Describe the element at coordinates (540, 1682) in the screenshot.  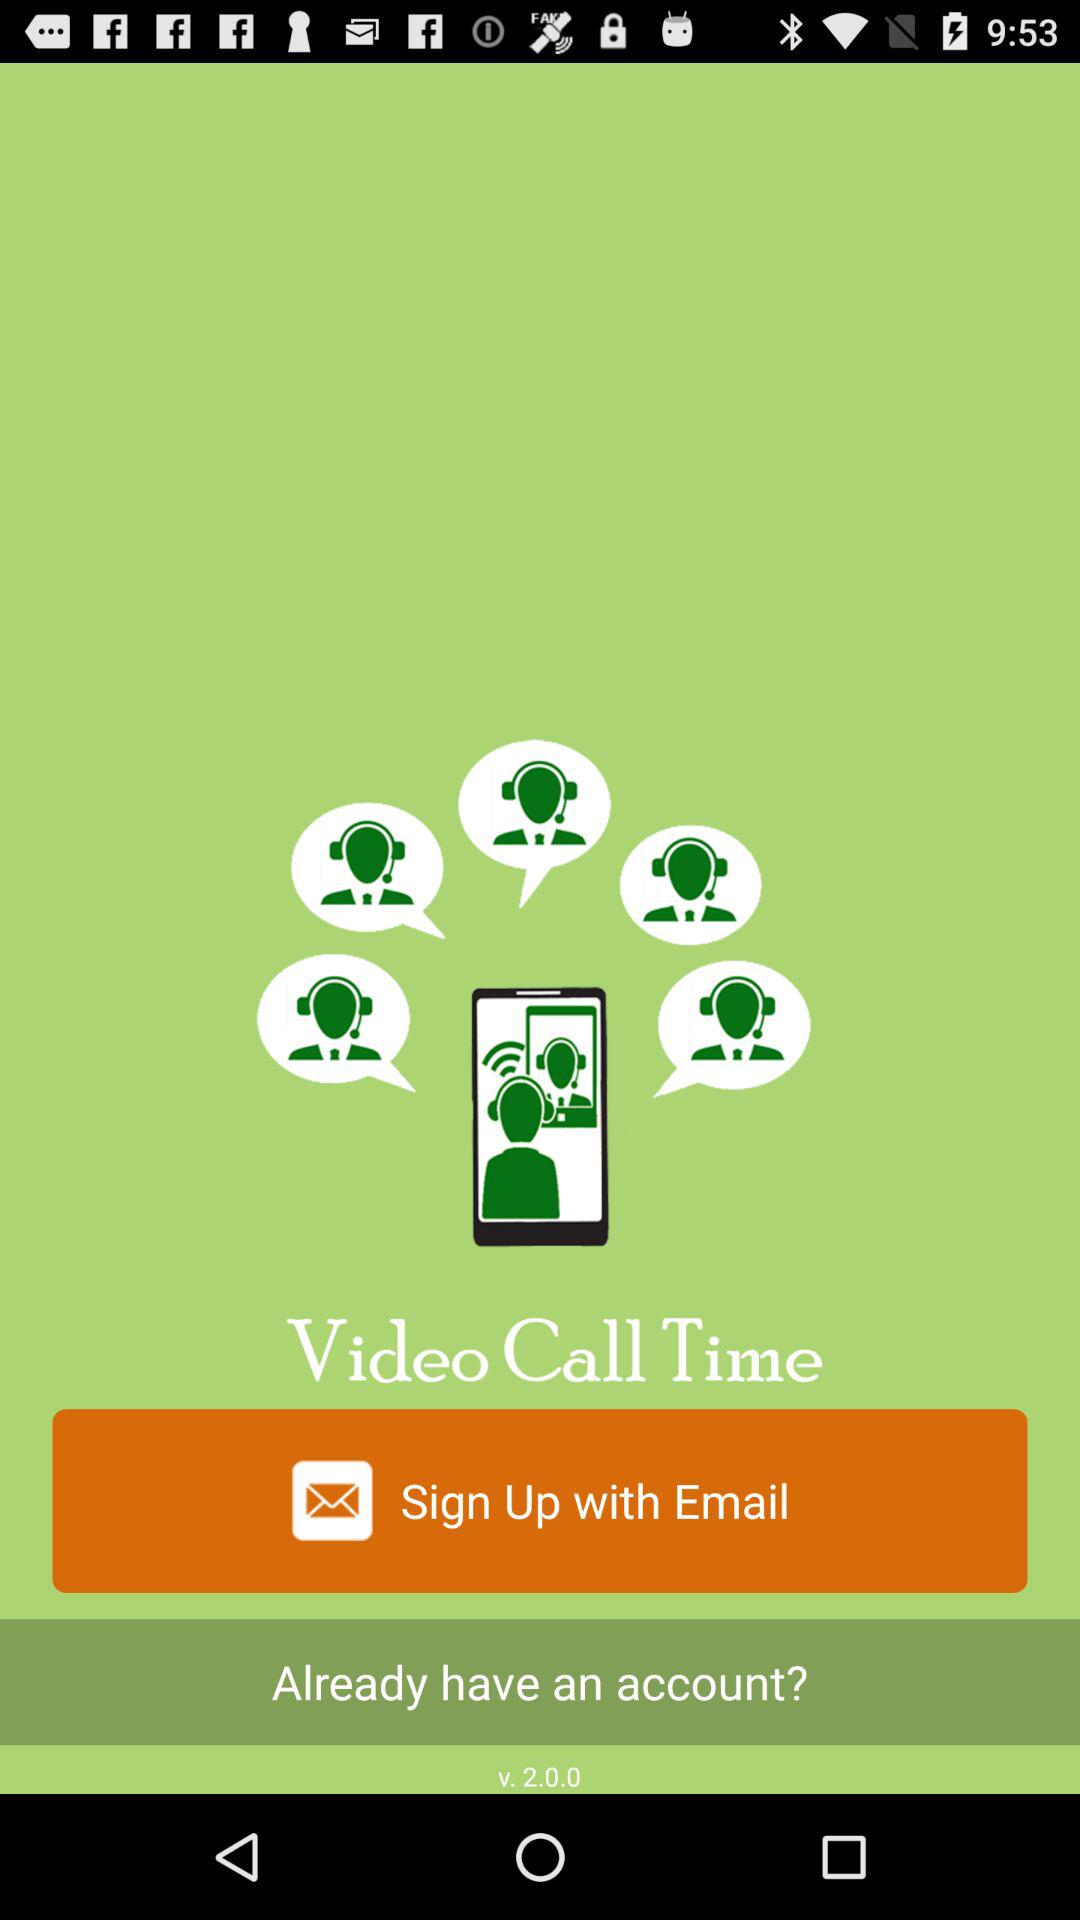
I see `open already have an item` at that location.